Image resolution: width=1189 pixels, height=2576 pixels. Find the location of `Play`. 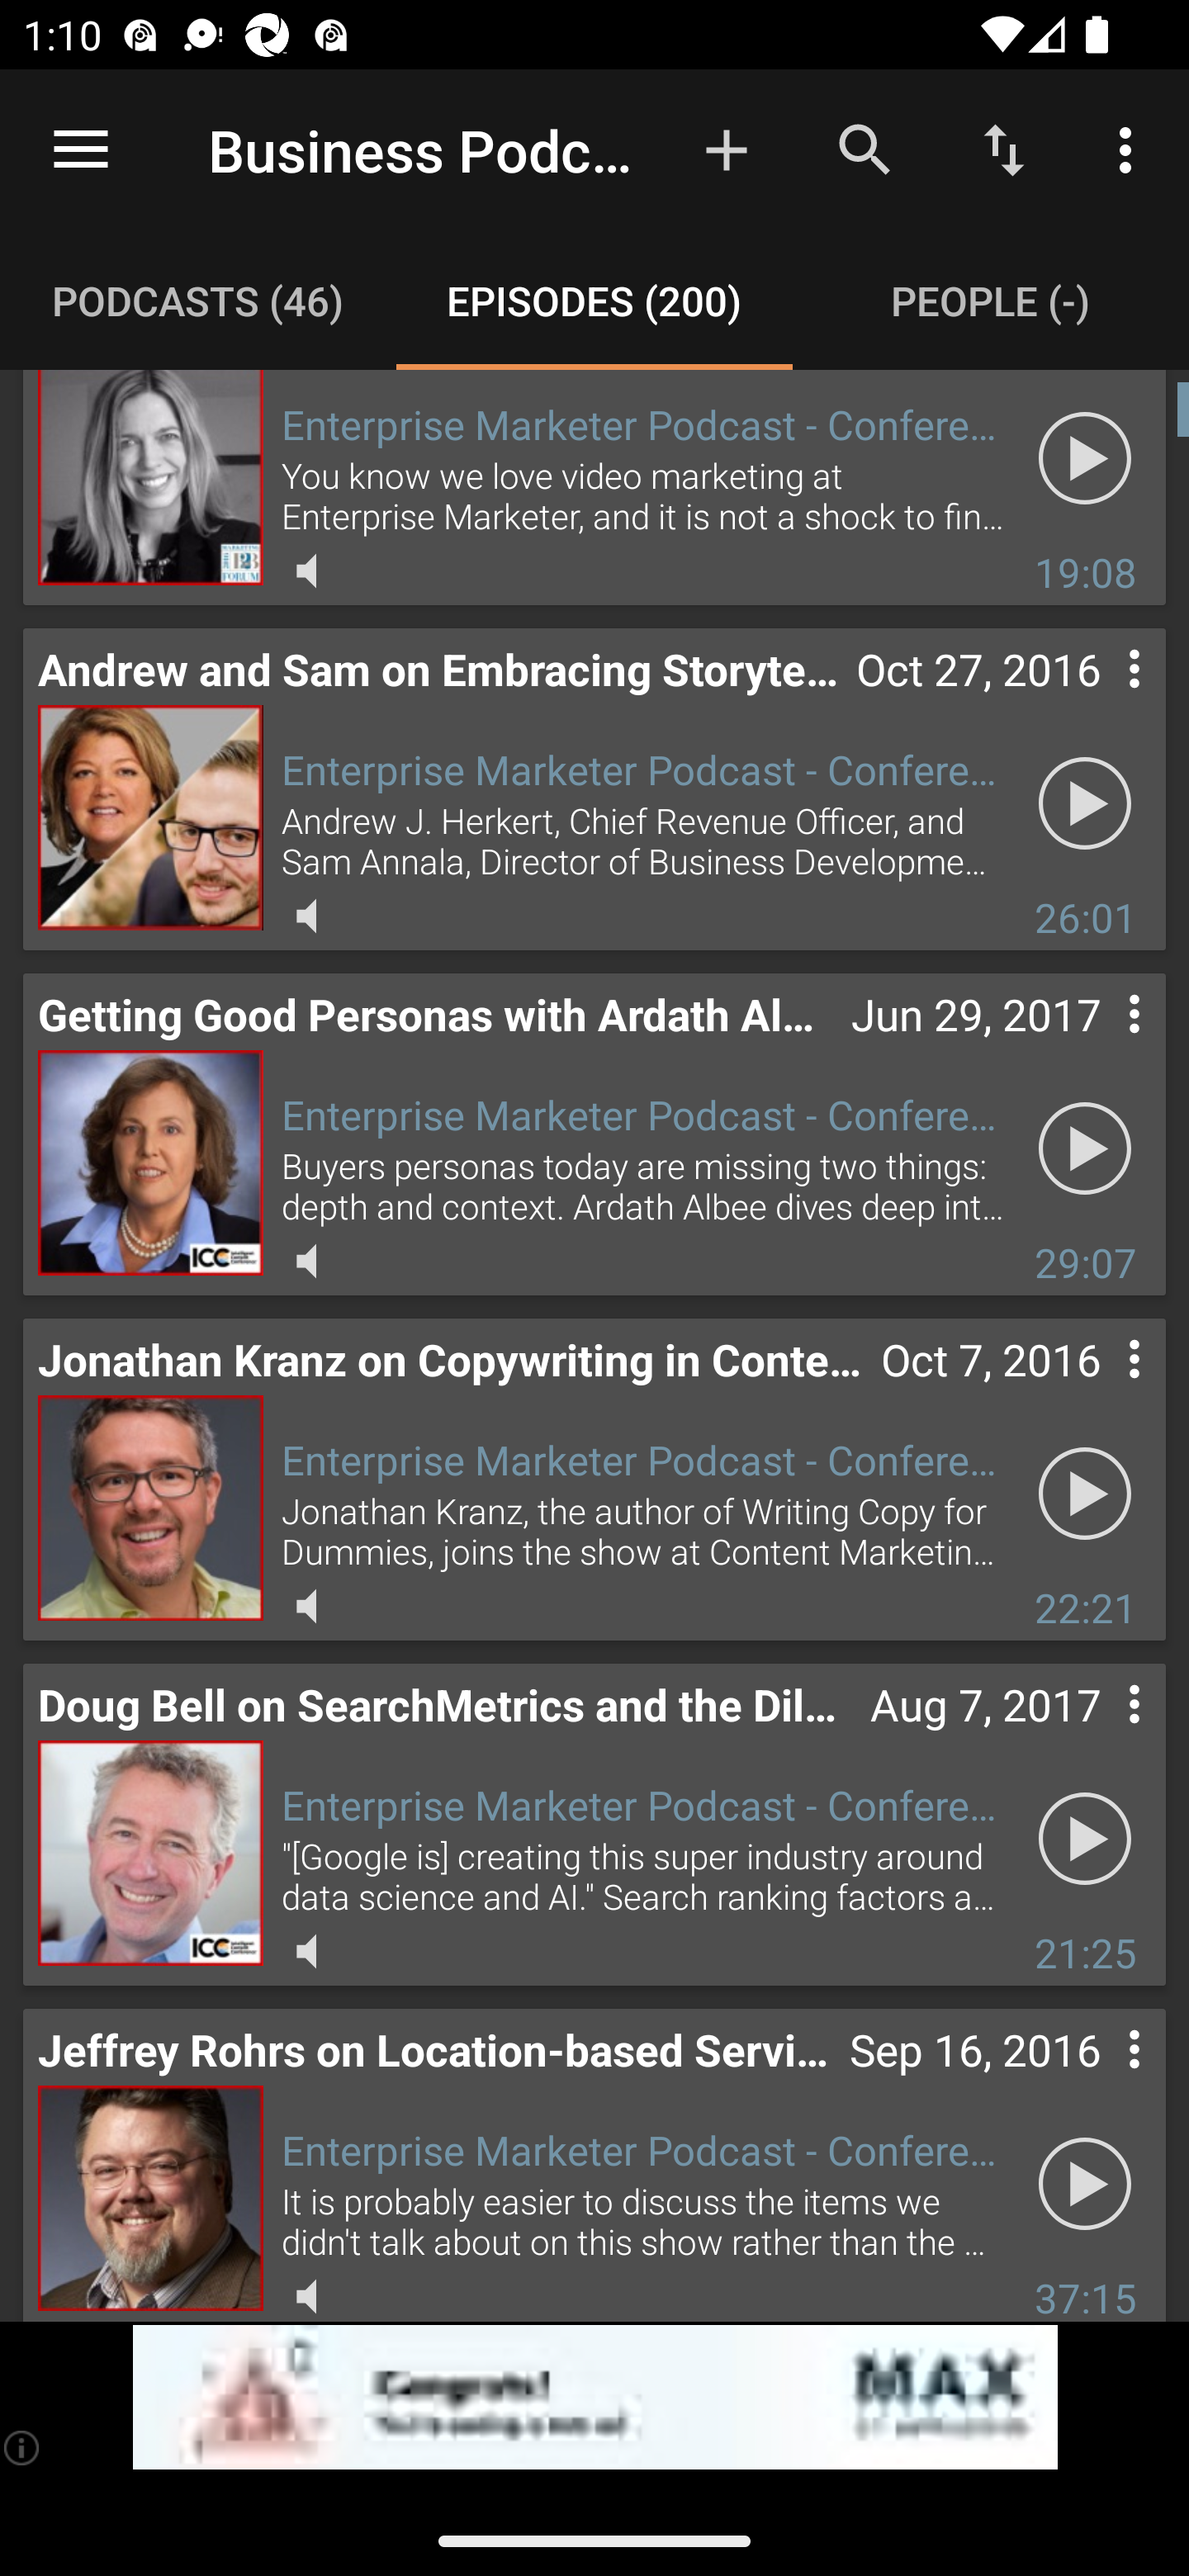

Play is located at coordinates (1085, 1493).